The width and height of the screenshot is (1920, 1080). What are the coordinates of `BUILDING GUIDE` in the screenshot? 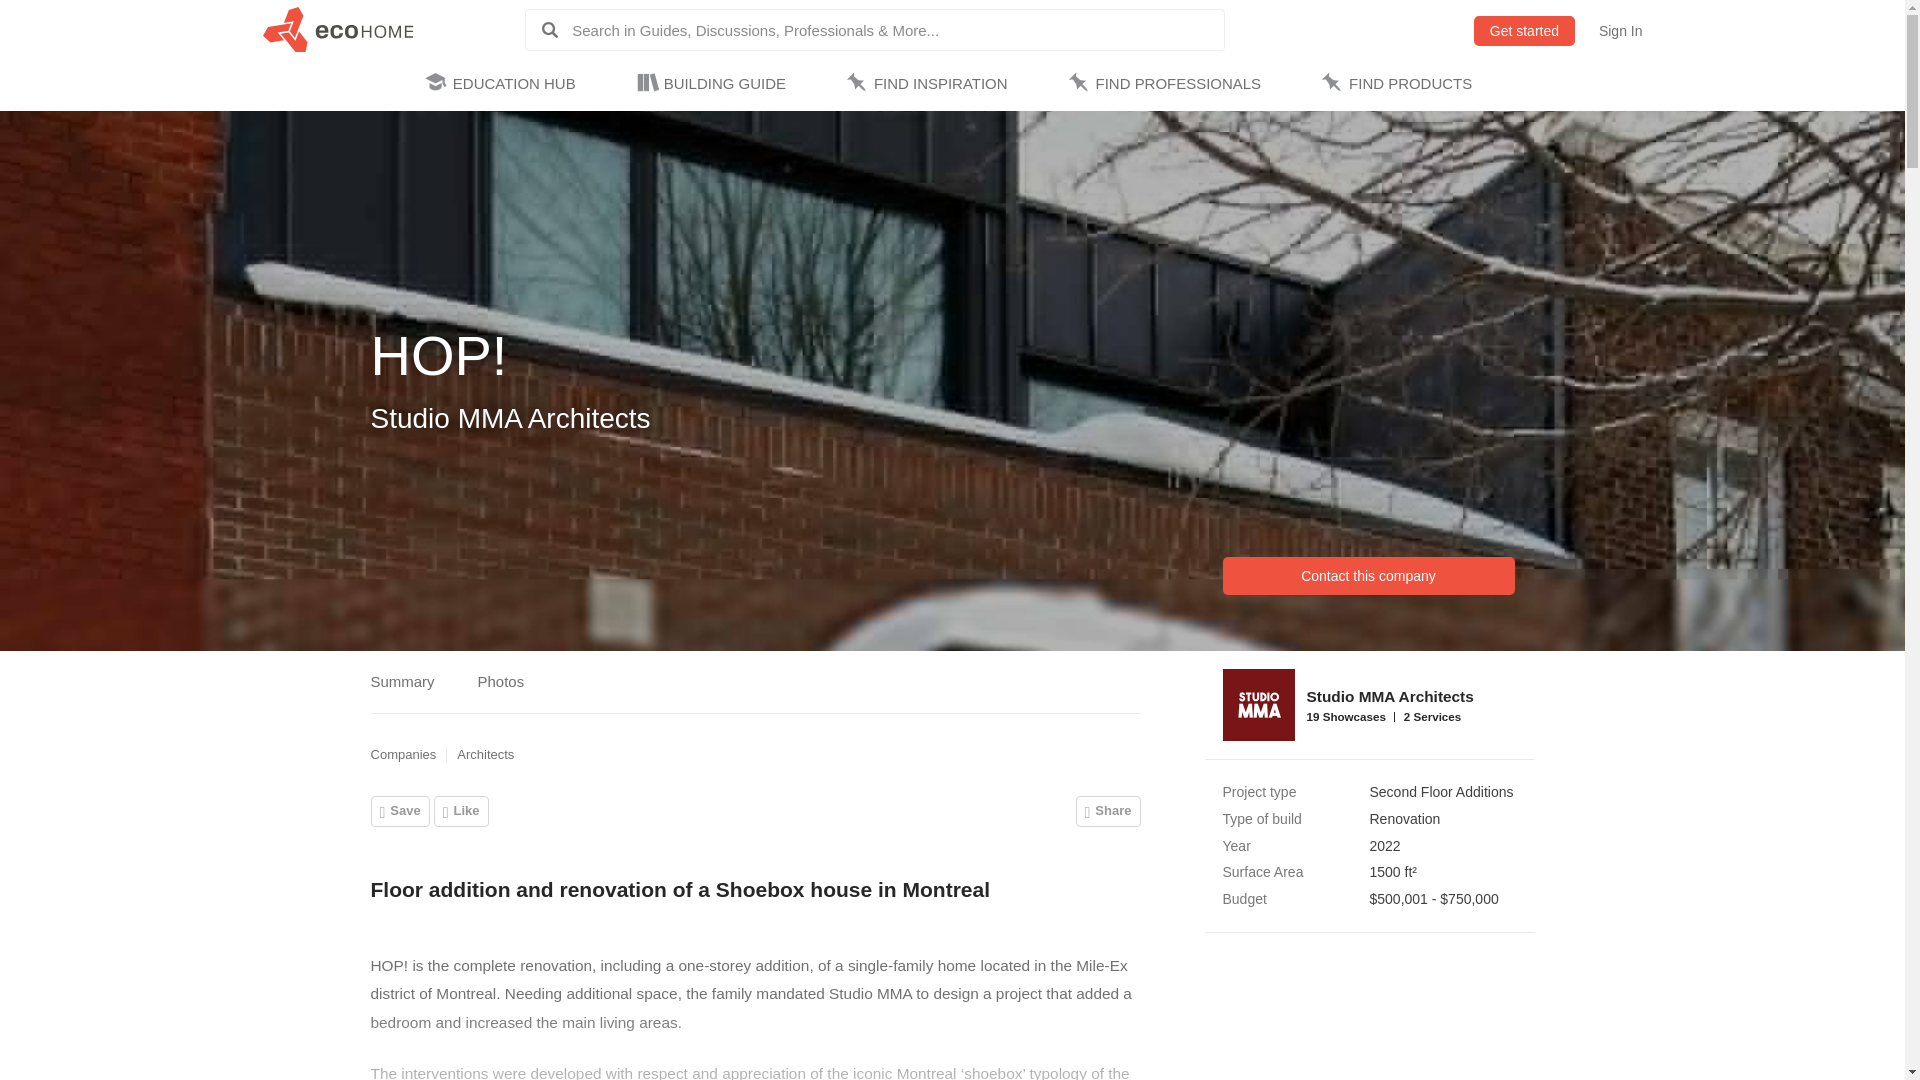 It's located at (714, 84).